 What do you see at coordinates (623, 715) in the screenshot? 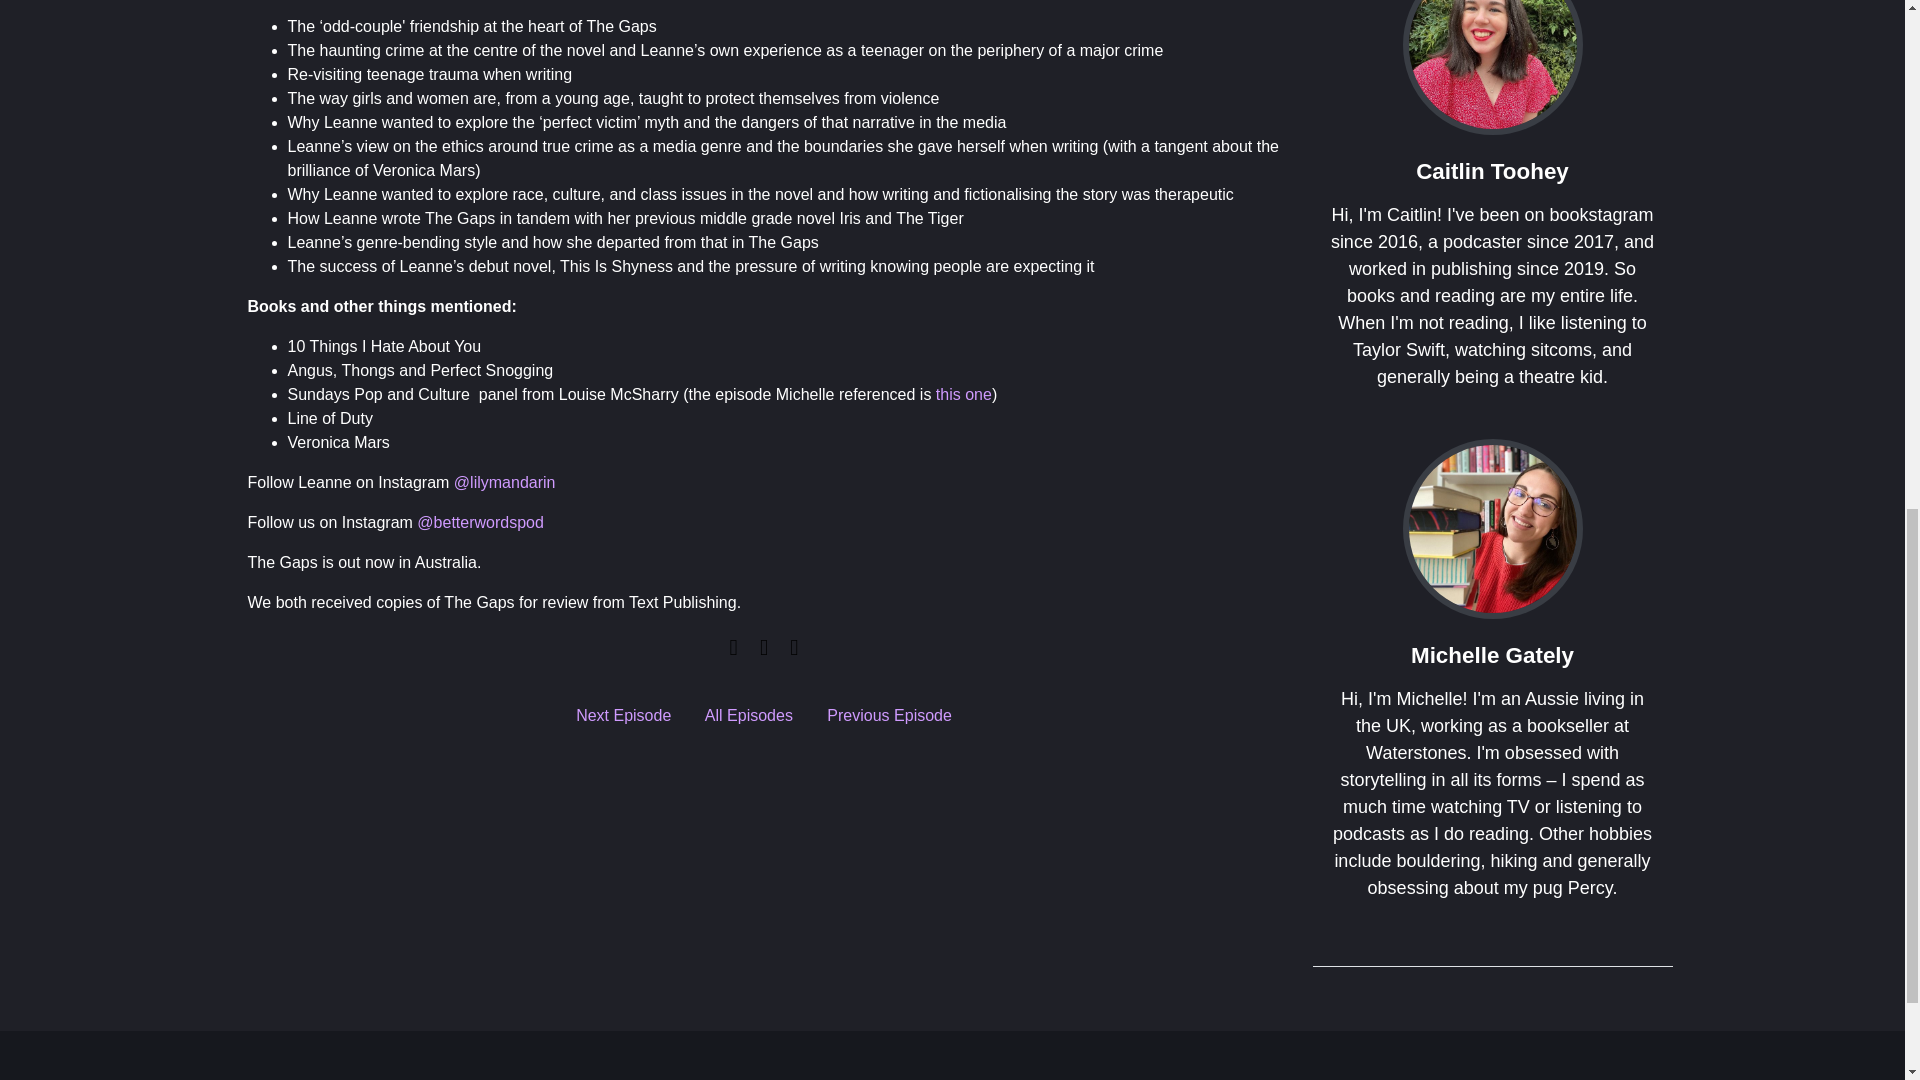
I see `Next Episode` at bounding box center [623, 715].